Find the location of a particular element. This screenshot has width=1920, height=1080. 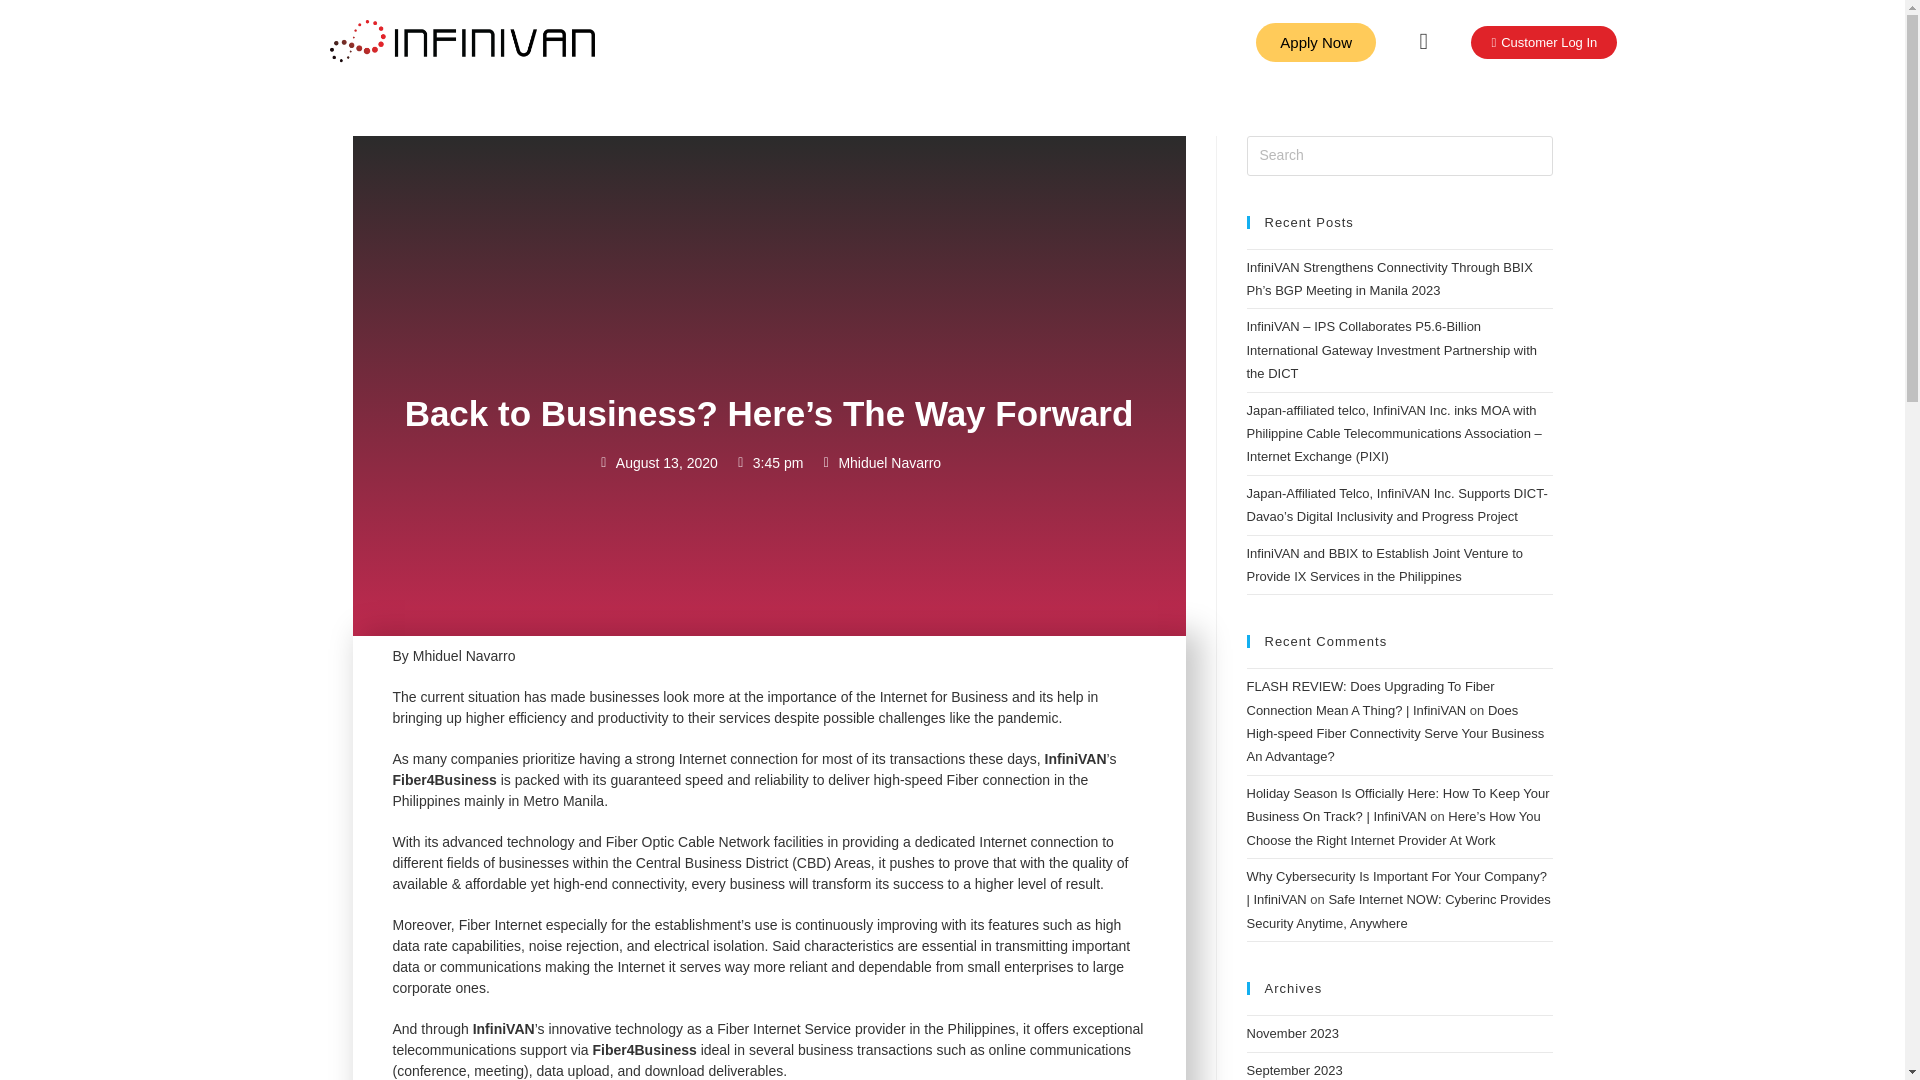

August 13, 2020 is located at coordinates (658, 464).